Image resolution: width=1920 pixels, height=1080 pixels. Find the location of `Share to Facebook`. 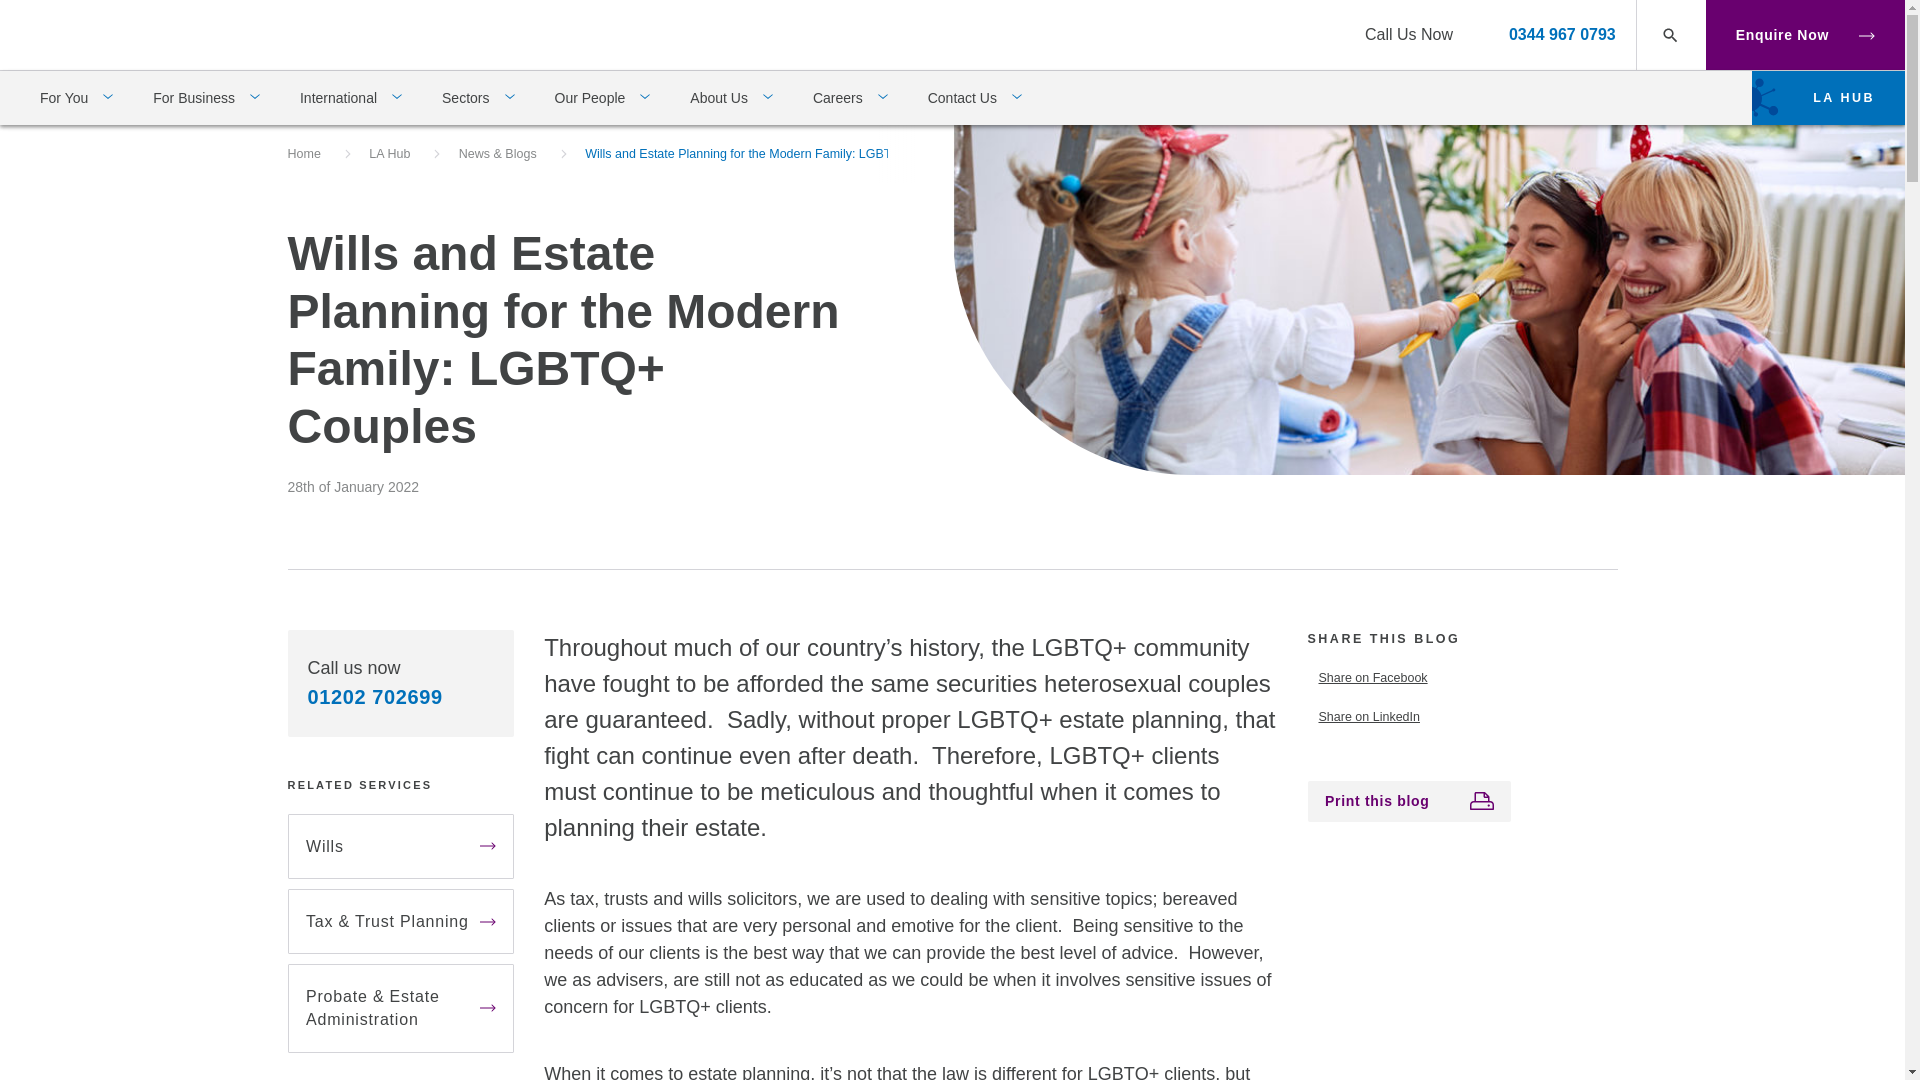

Share to Facebook is located at coordinates (1462, 678).